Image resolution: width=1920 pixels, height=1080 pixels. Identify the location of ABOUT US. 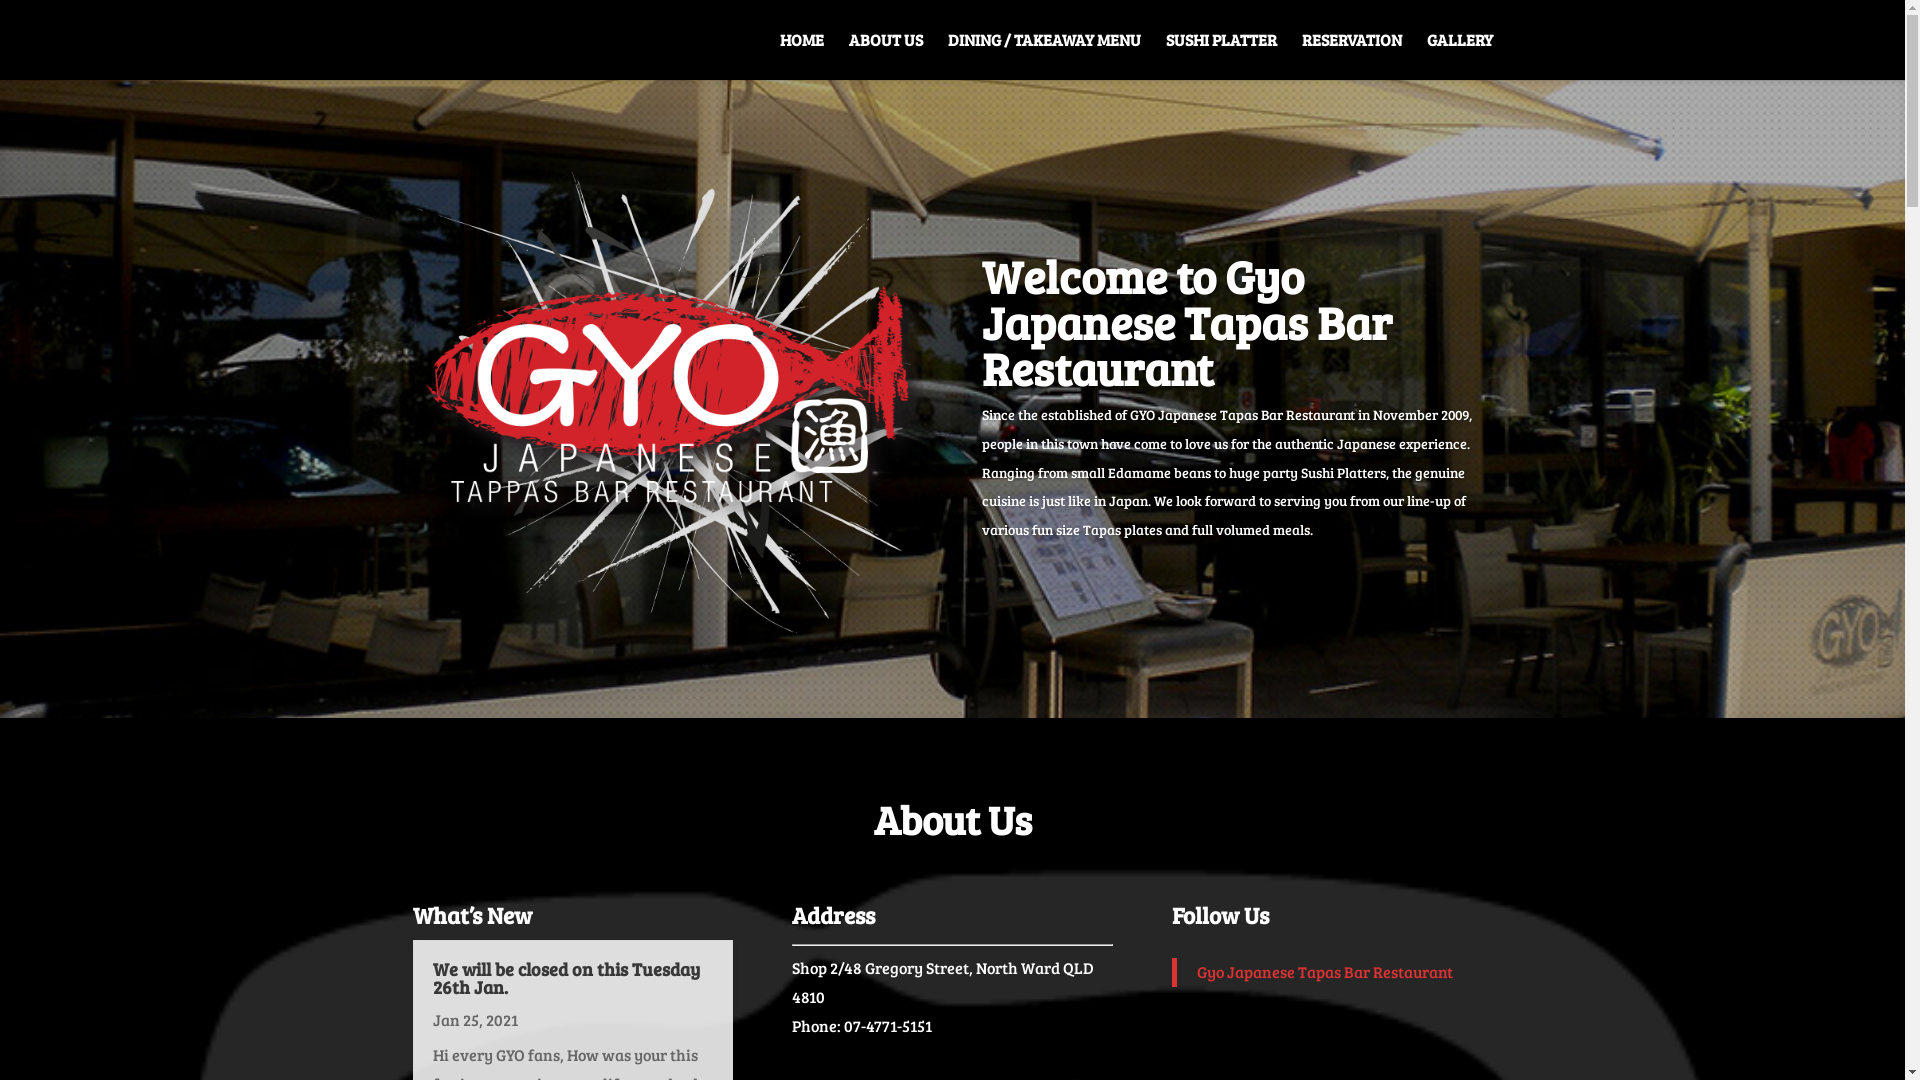
(885, 56).